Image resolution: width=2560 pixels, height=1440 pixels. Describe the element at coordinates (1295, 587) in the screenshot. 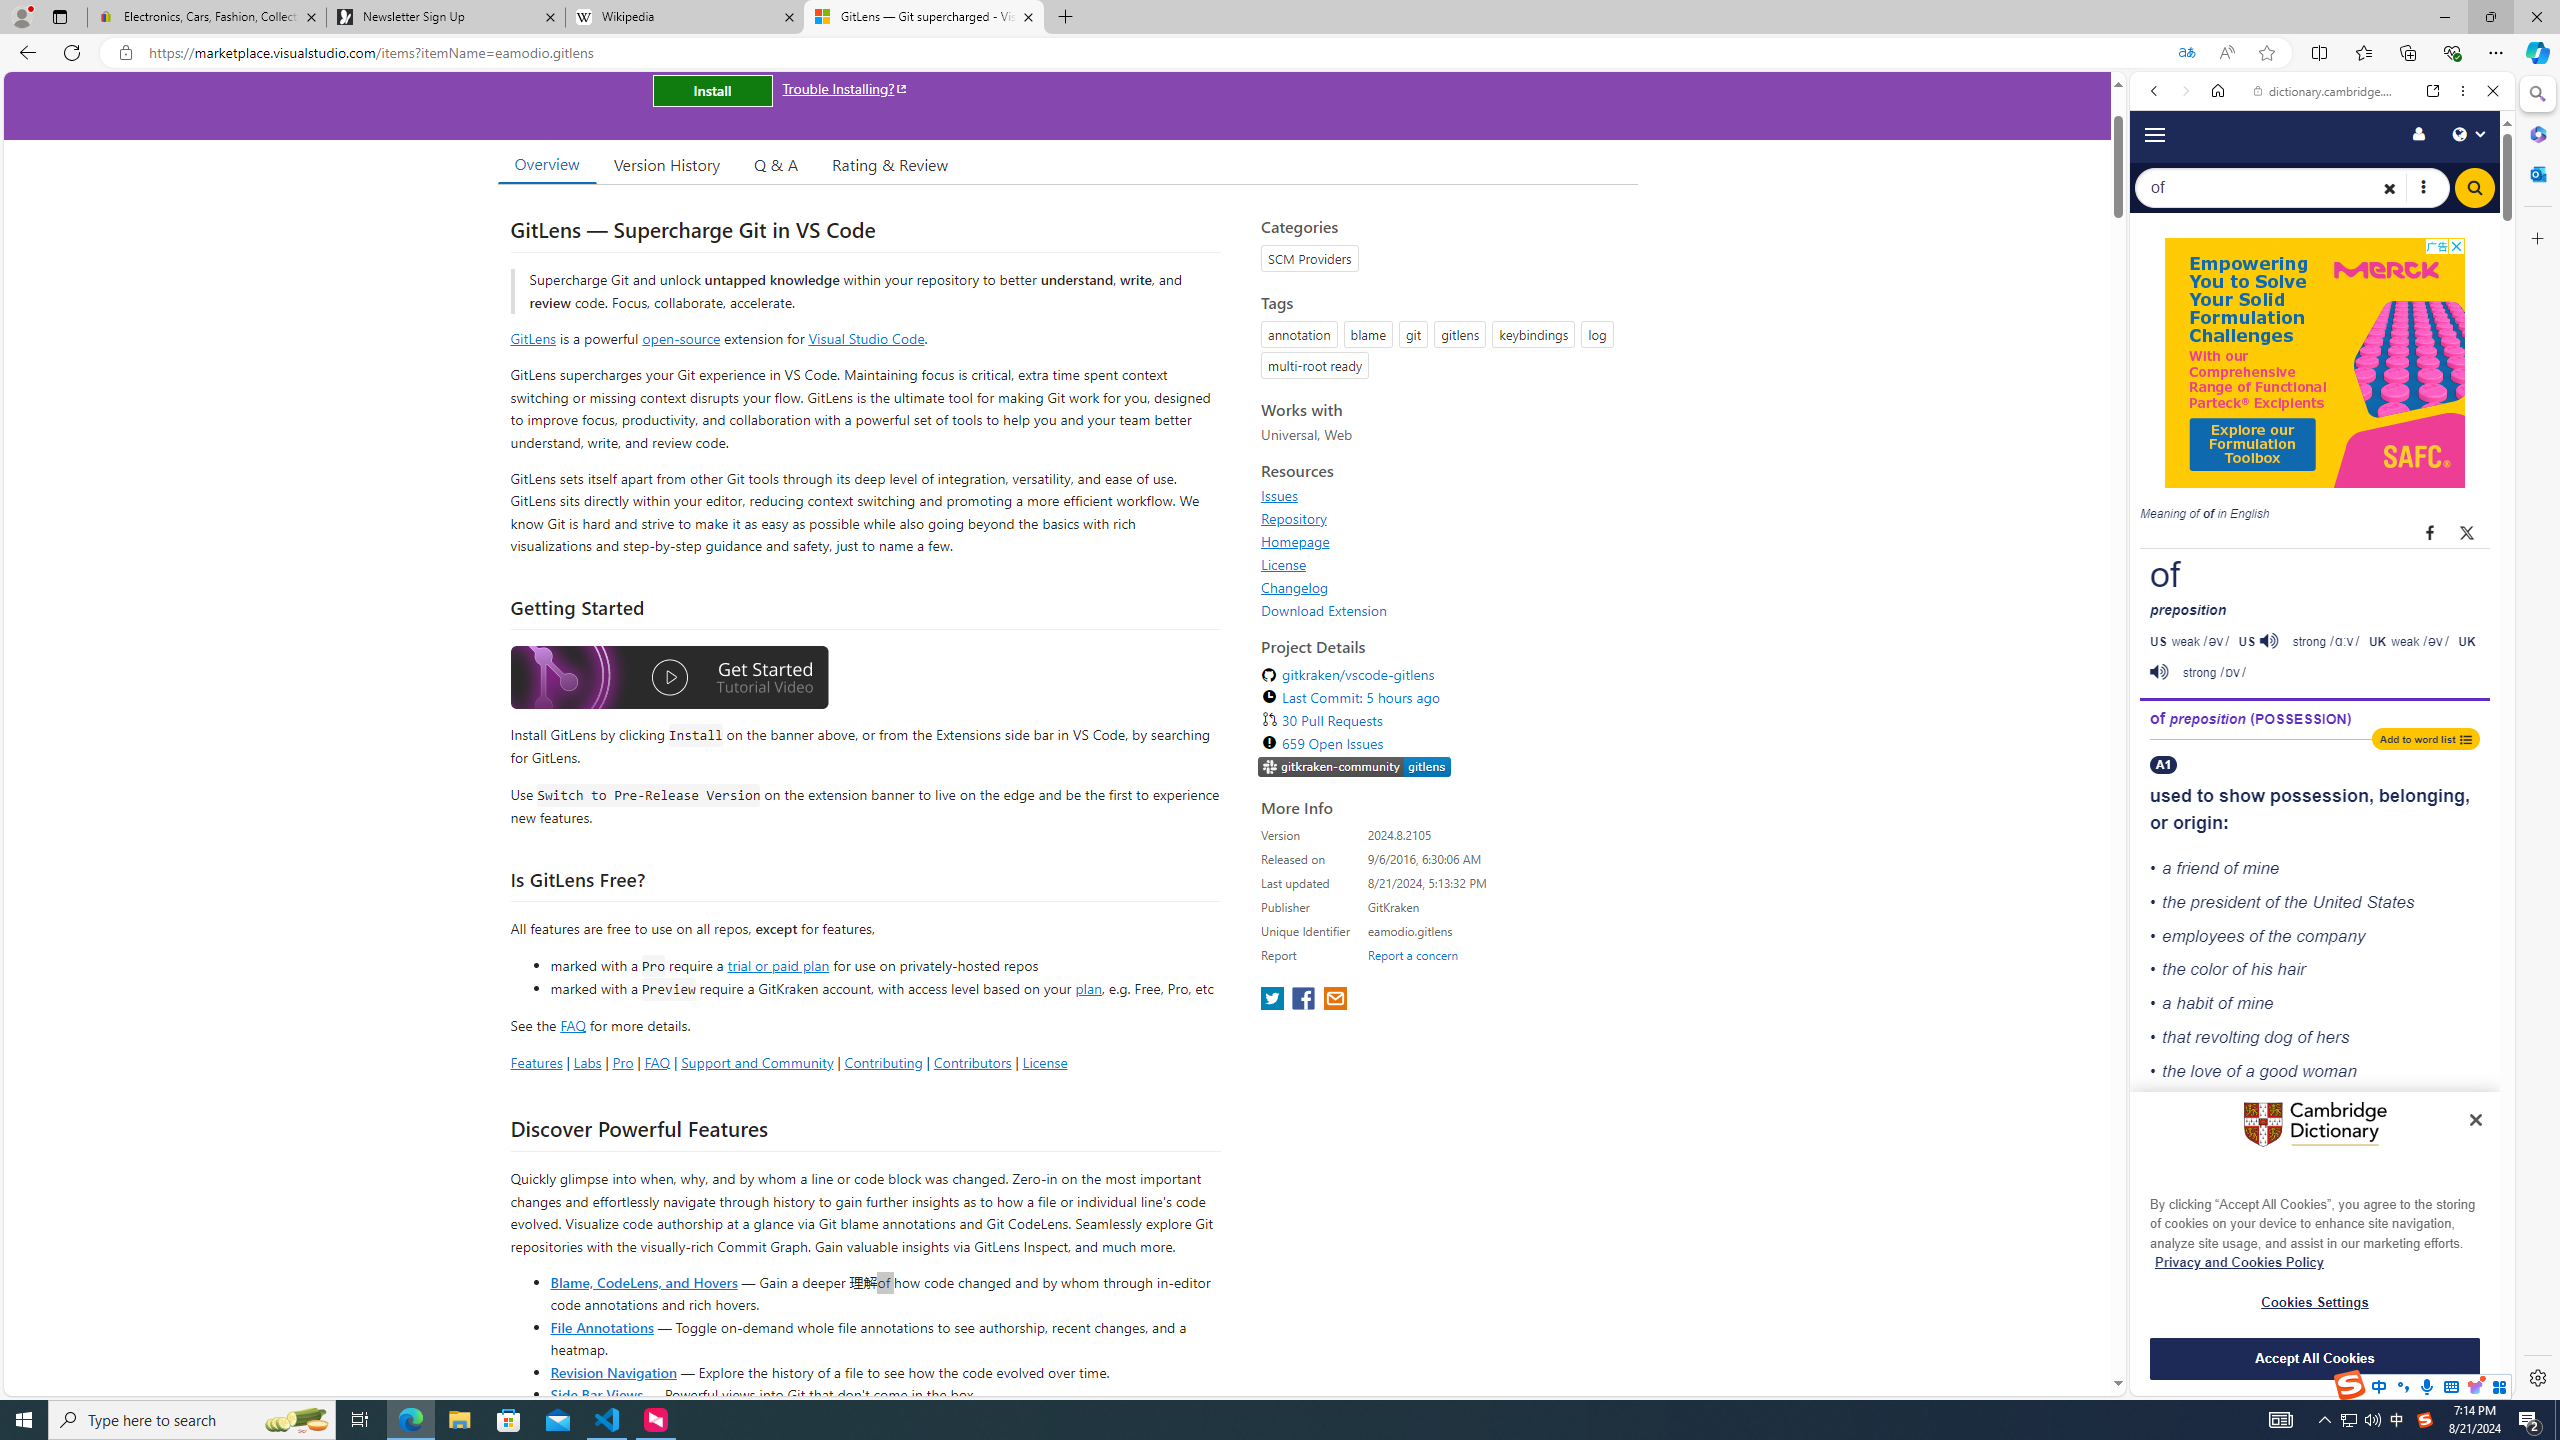

I see `Changelog` at that location.